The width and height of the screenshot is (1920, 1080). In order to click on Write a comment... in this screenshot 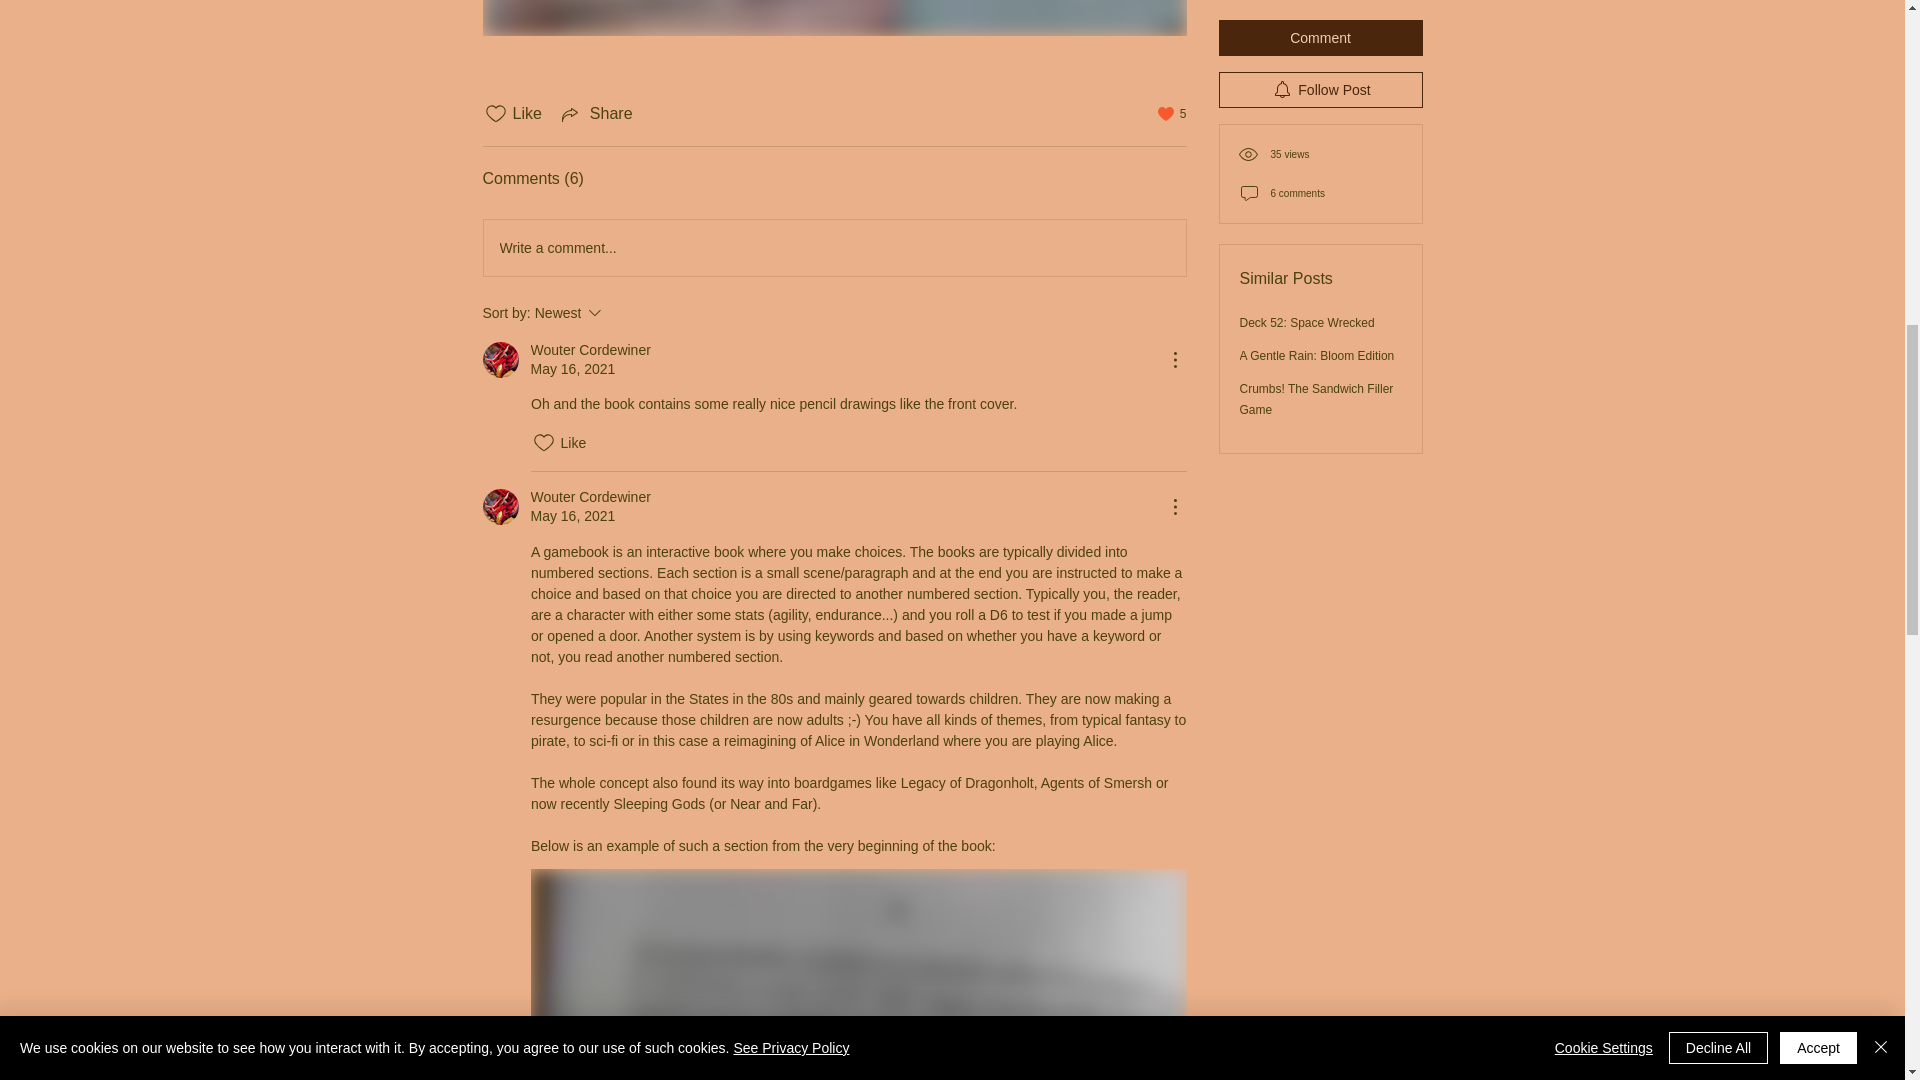, I will do `click(834, 248)`.